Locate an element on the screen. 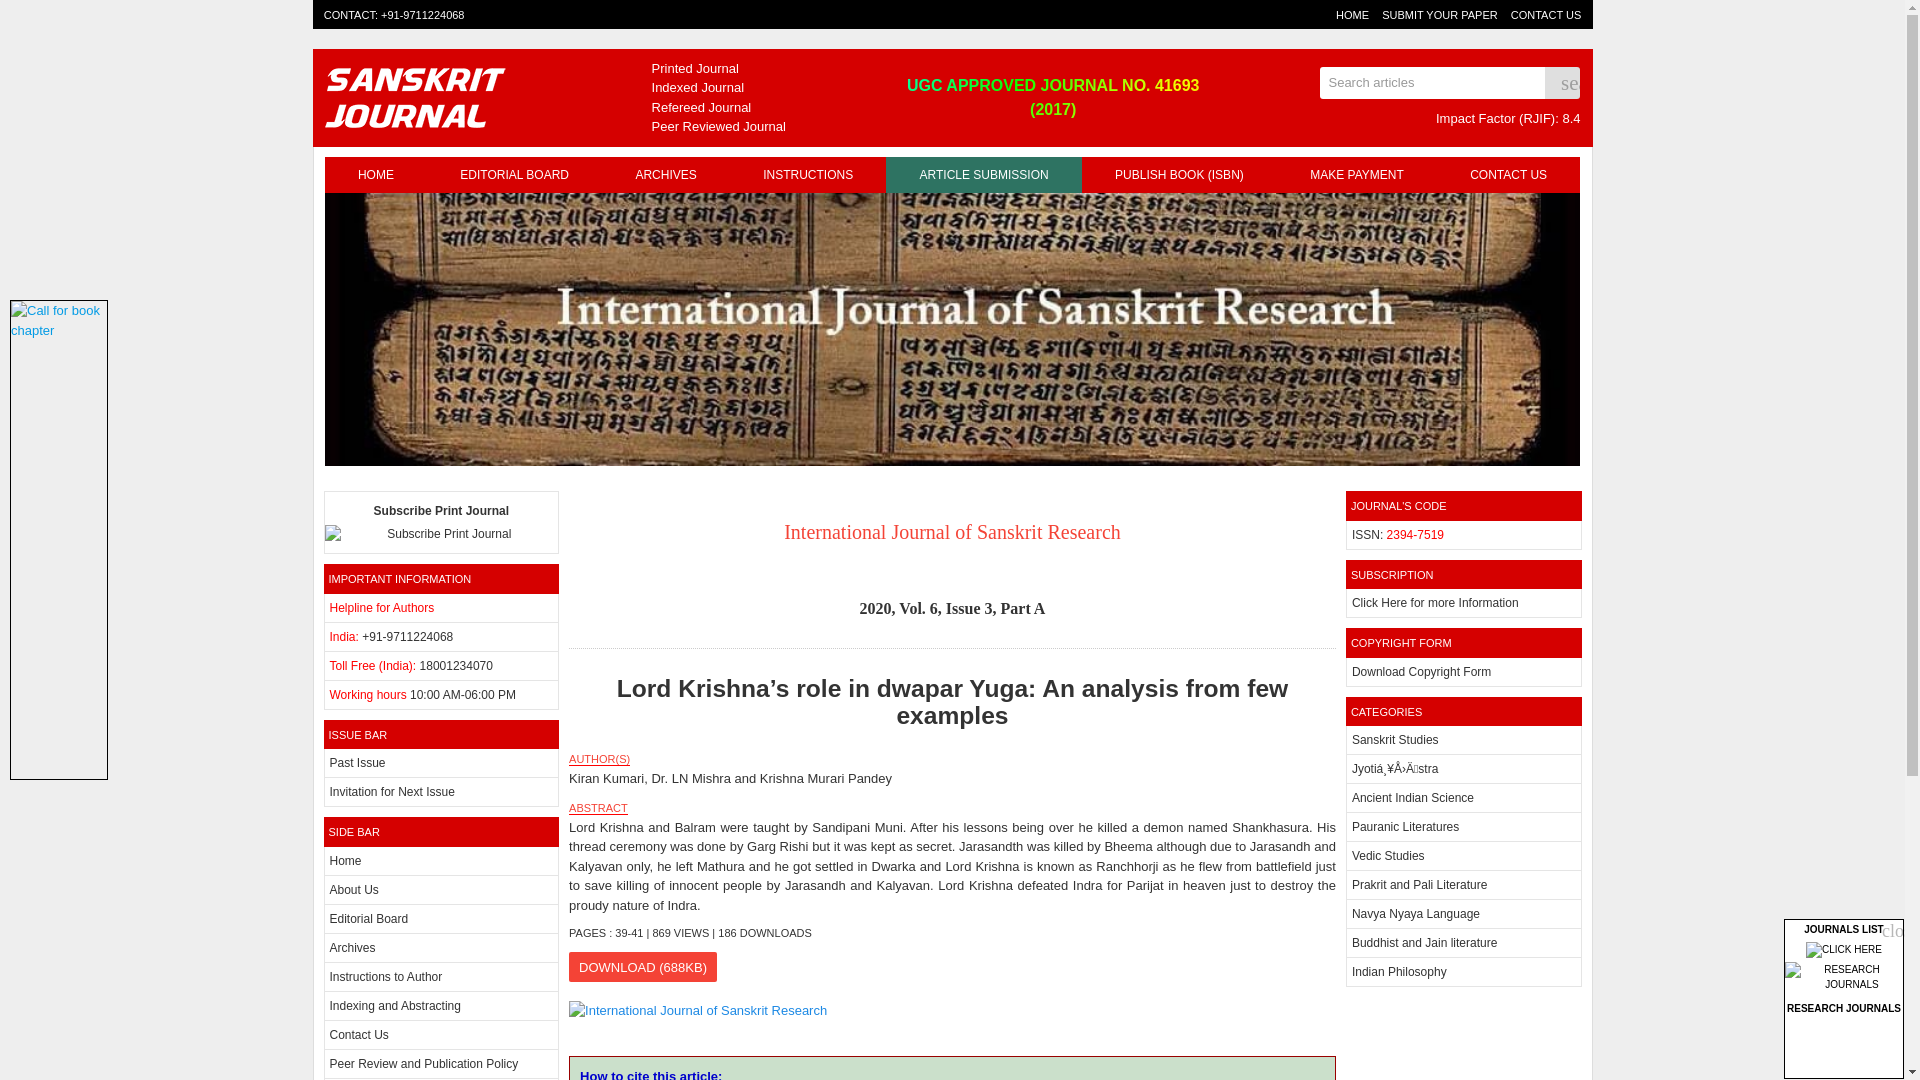  Contact Us is located at coordinates (360, 1035).